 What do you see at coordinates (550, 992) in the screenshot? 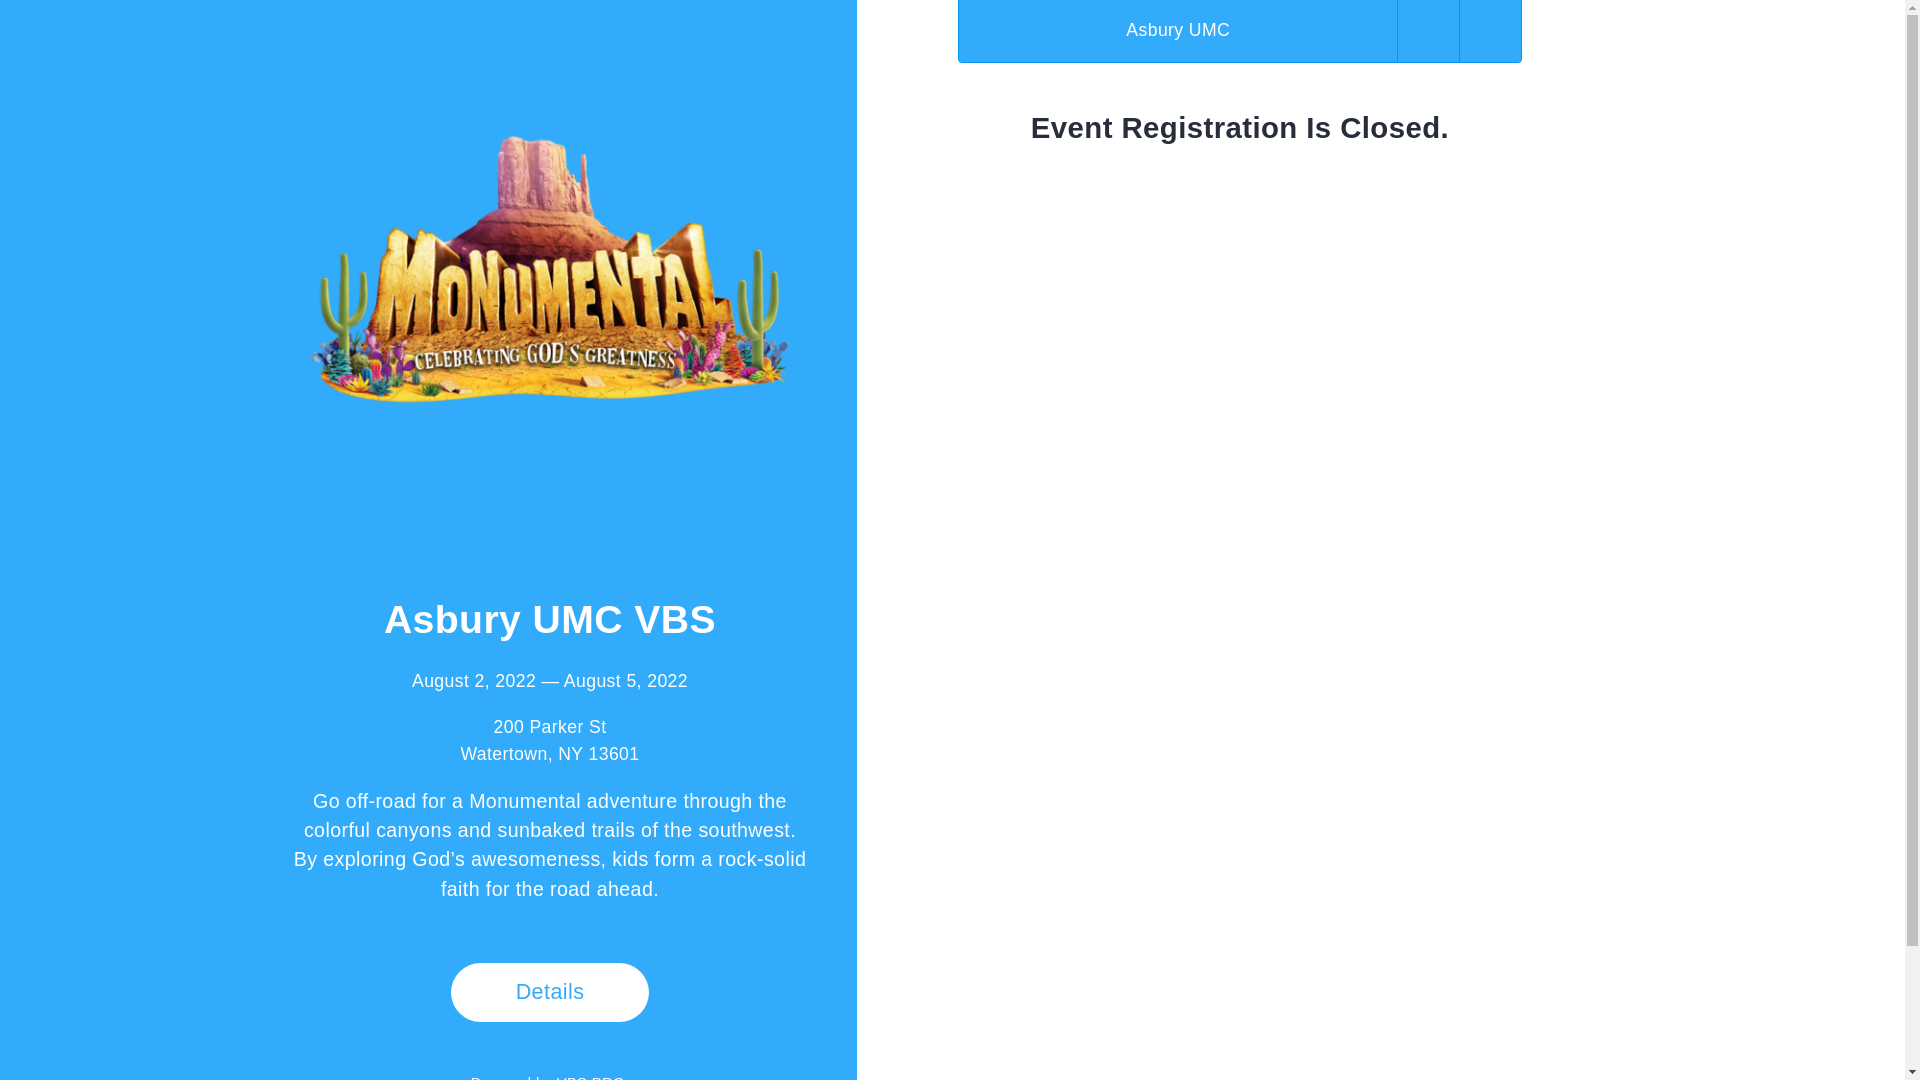
I see `Details` at bounding box center [550, 992].